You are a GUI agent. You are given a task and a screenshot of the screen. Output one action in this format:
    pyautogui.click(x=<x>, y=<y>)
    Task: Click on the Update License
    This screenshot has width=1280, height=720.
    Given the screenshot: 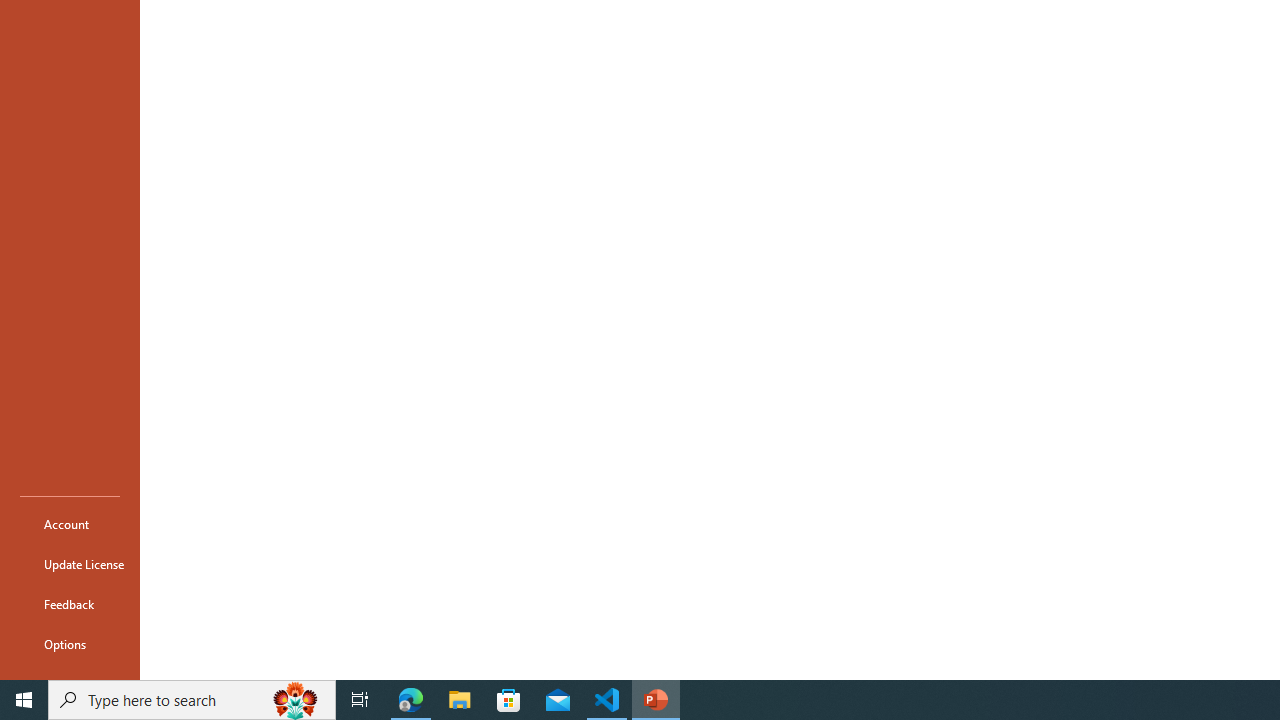 What is the action you would take?
    pyautogui.click(x=70, y=564)
    